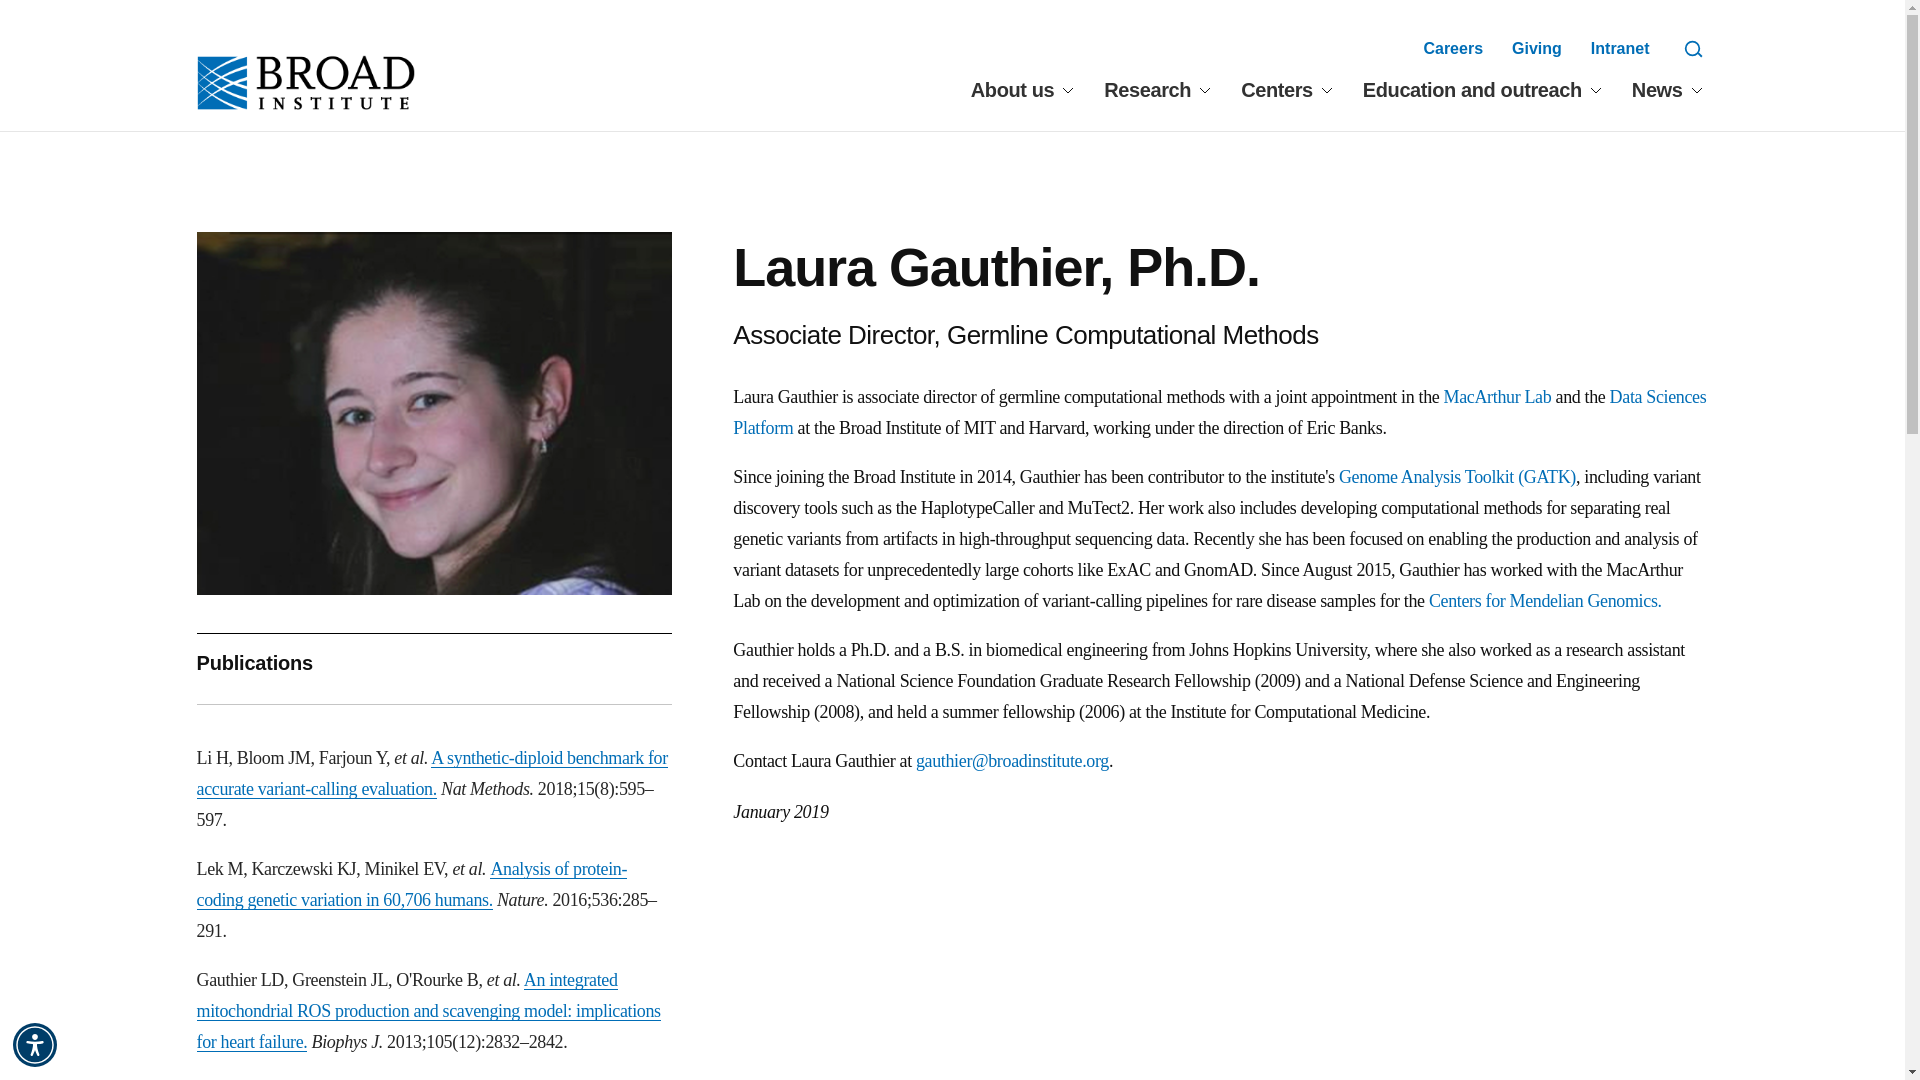 The width and height of the screenshot is (1920, 1080). I want to click on Giving, so click(1537, 48).